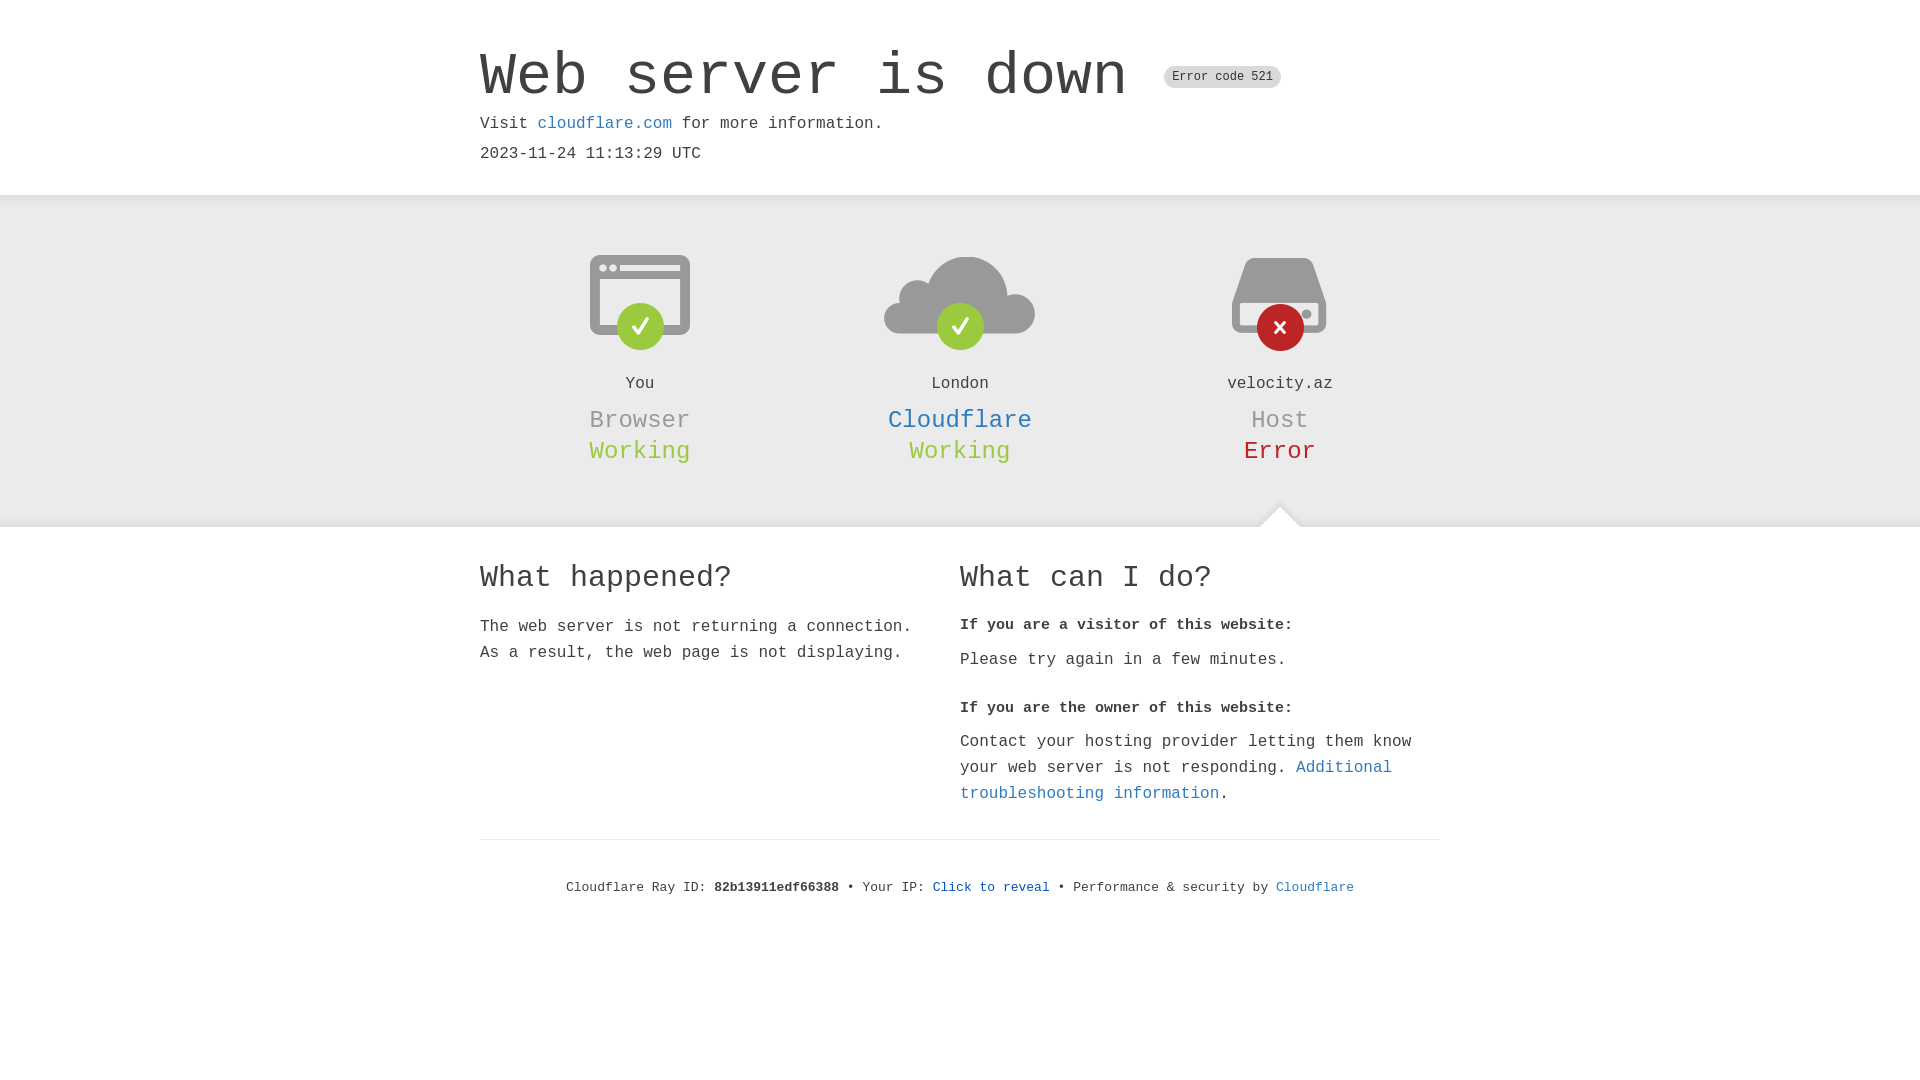 The image size is (1920, 1080). I want to click on Cloudflare, so click(1315, 888).